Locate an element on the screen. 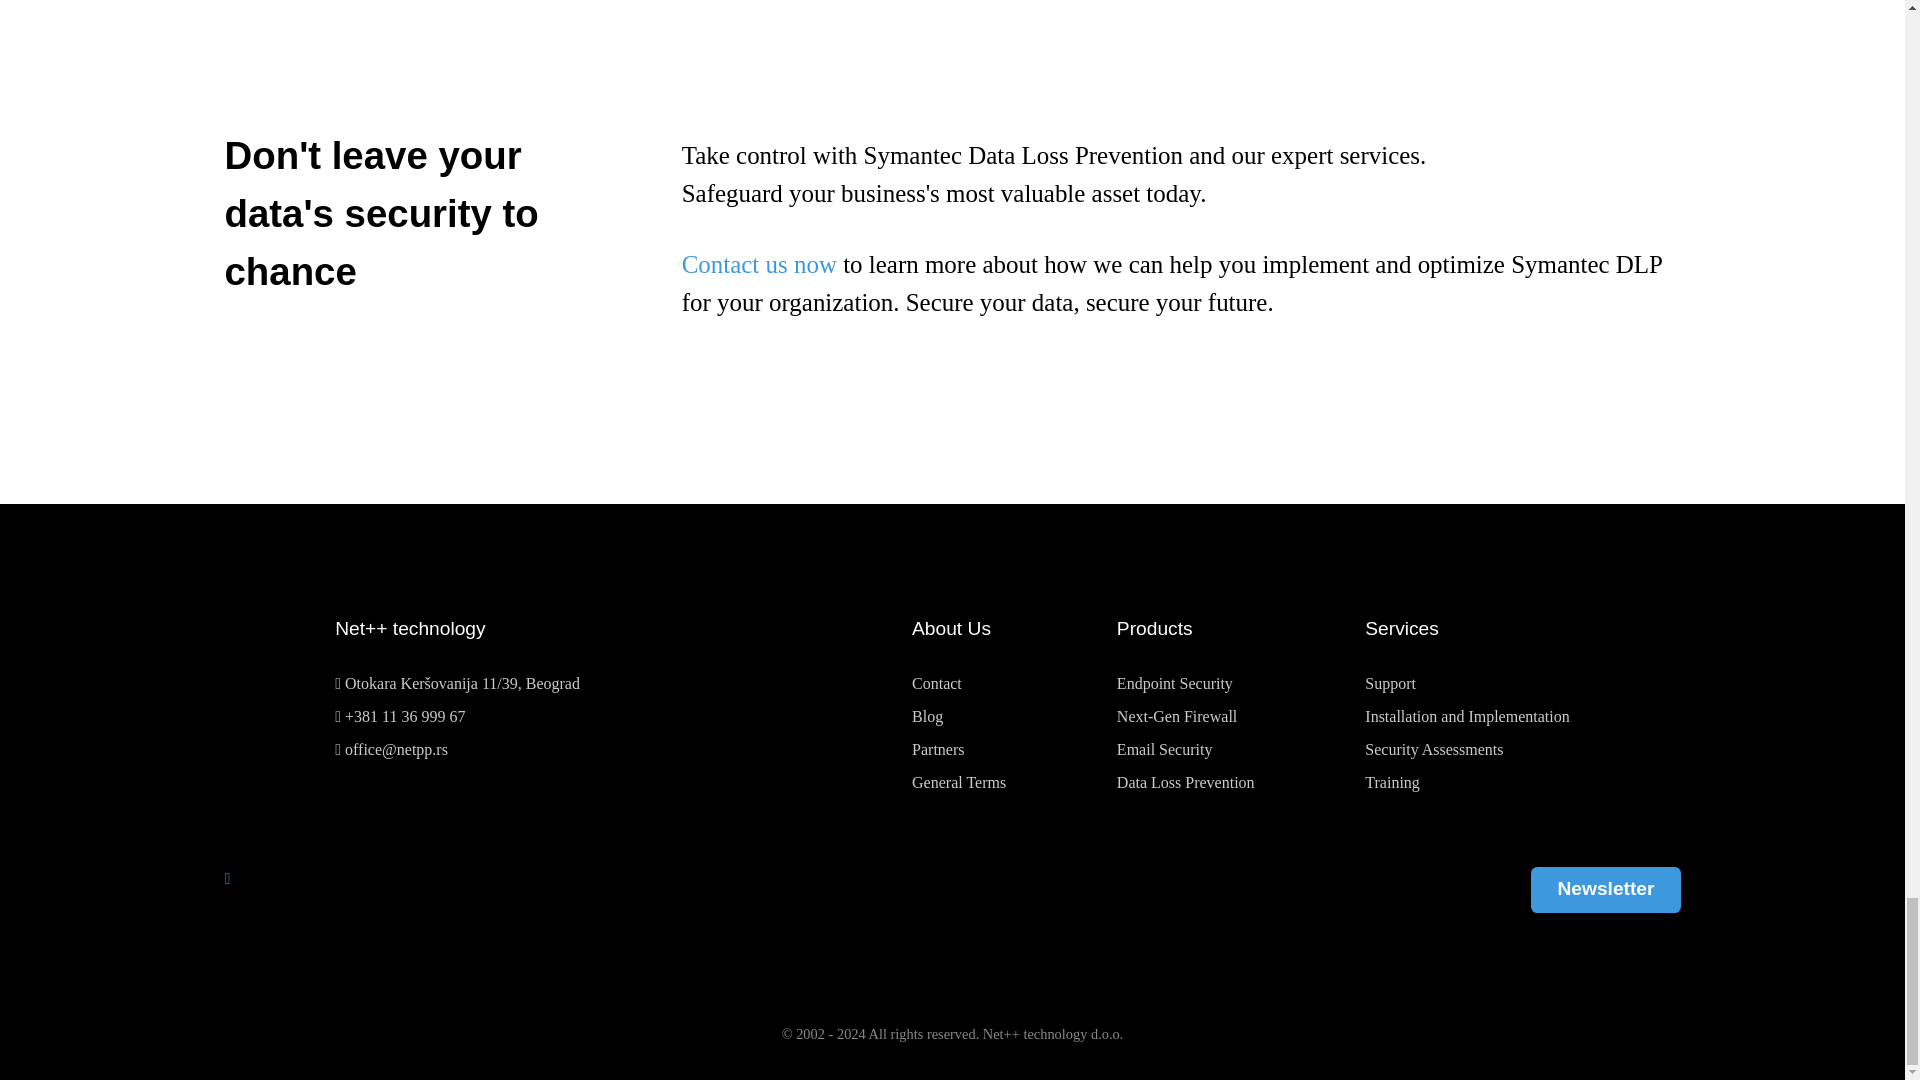  Contact is located at coordinates (936, 684).